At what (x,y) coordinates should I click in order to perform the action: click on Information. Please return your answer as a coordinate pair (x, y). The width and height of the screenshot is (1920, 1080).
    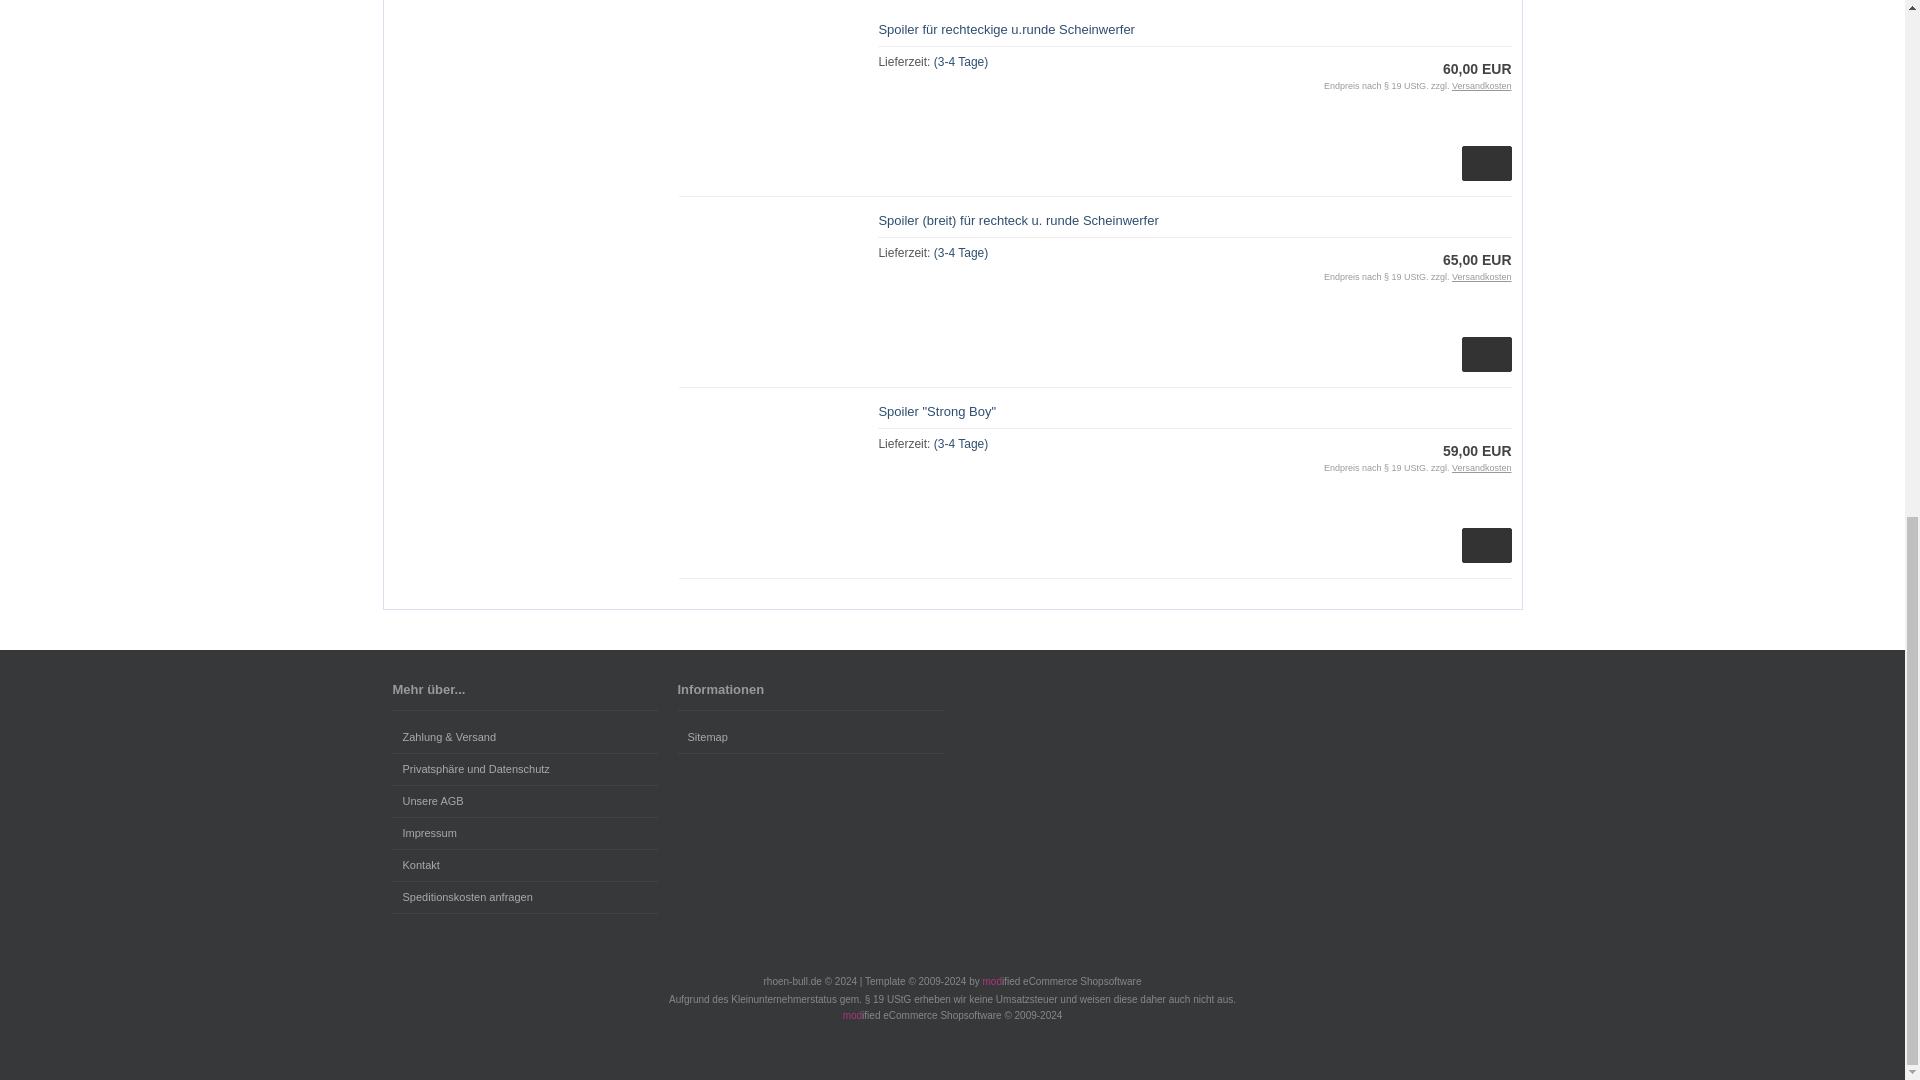
    Looking at the image, I should click on (1482, 86).